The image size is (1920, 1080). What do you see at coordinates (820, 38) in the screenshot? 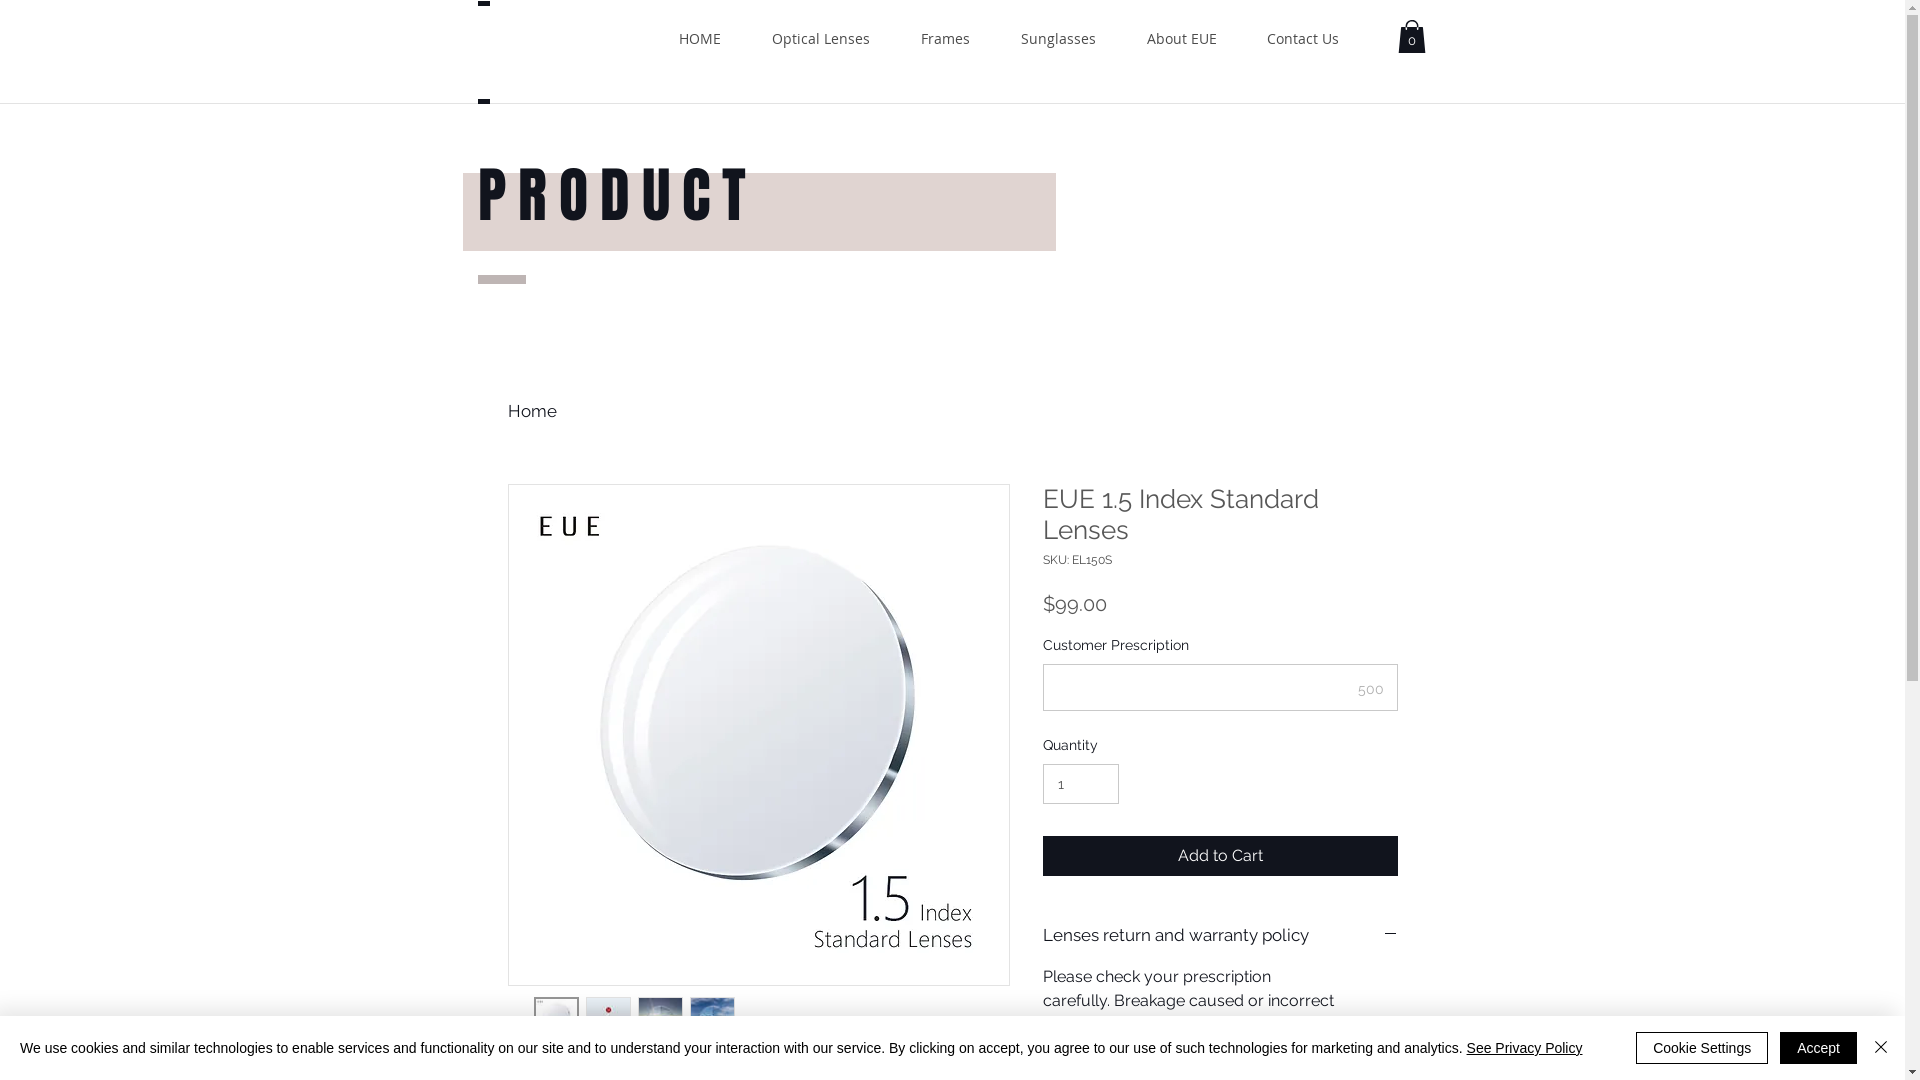
I see `Optical Lenses` at bounding box center [820, 38].